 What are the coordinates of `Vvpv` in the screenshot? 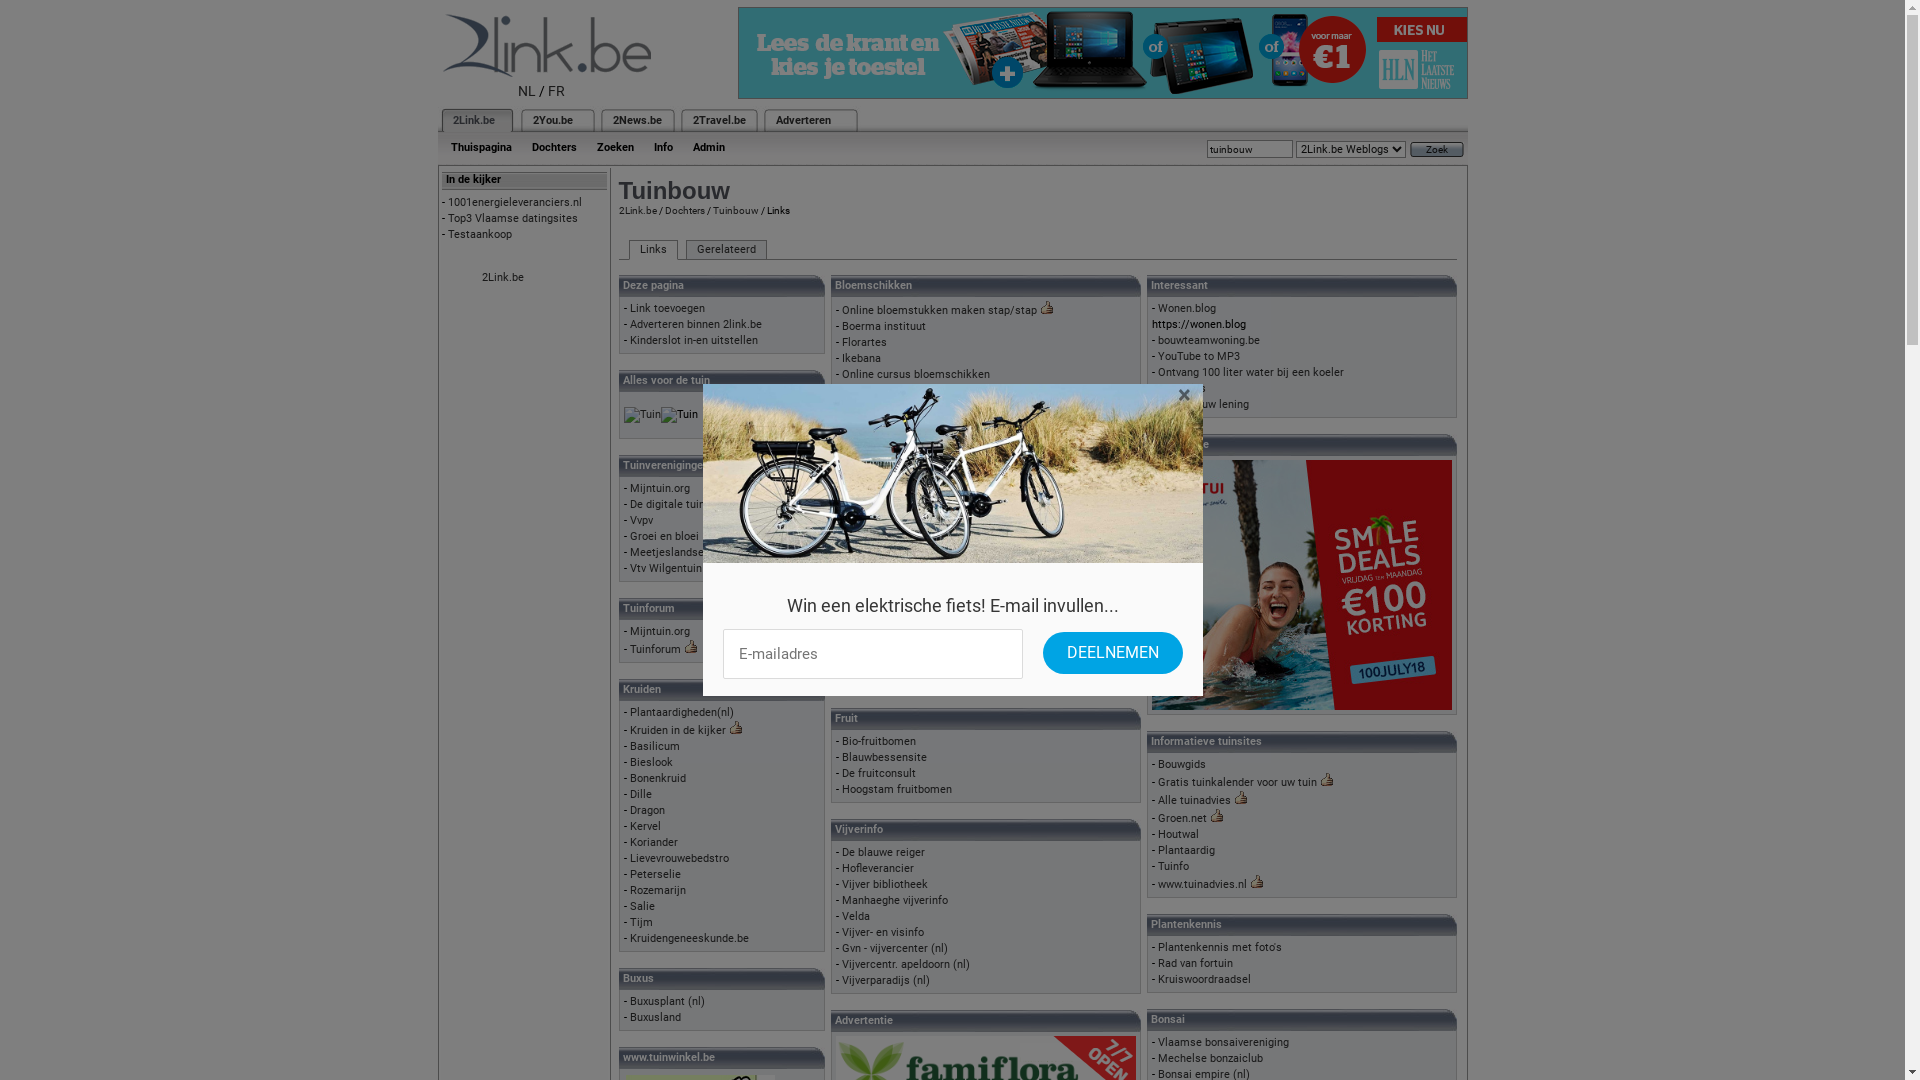 It's located at (642, 520).